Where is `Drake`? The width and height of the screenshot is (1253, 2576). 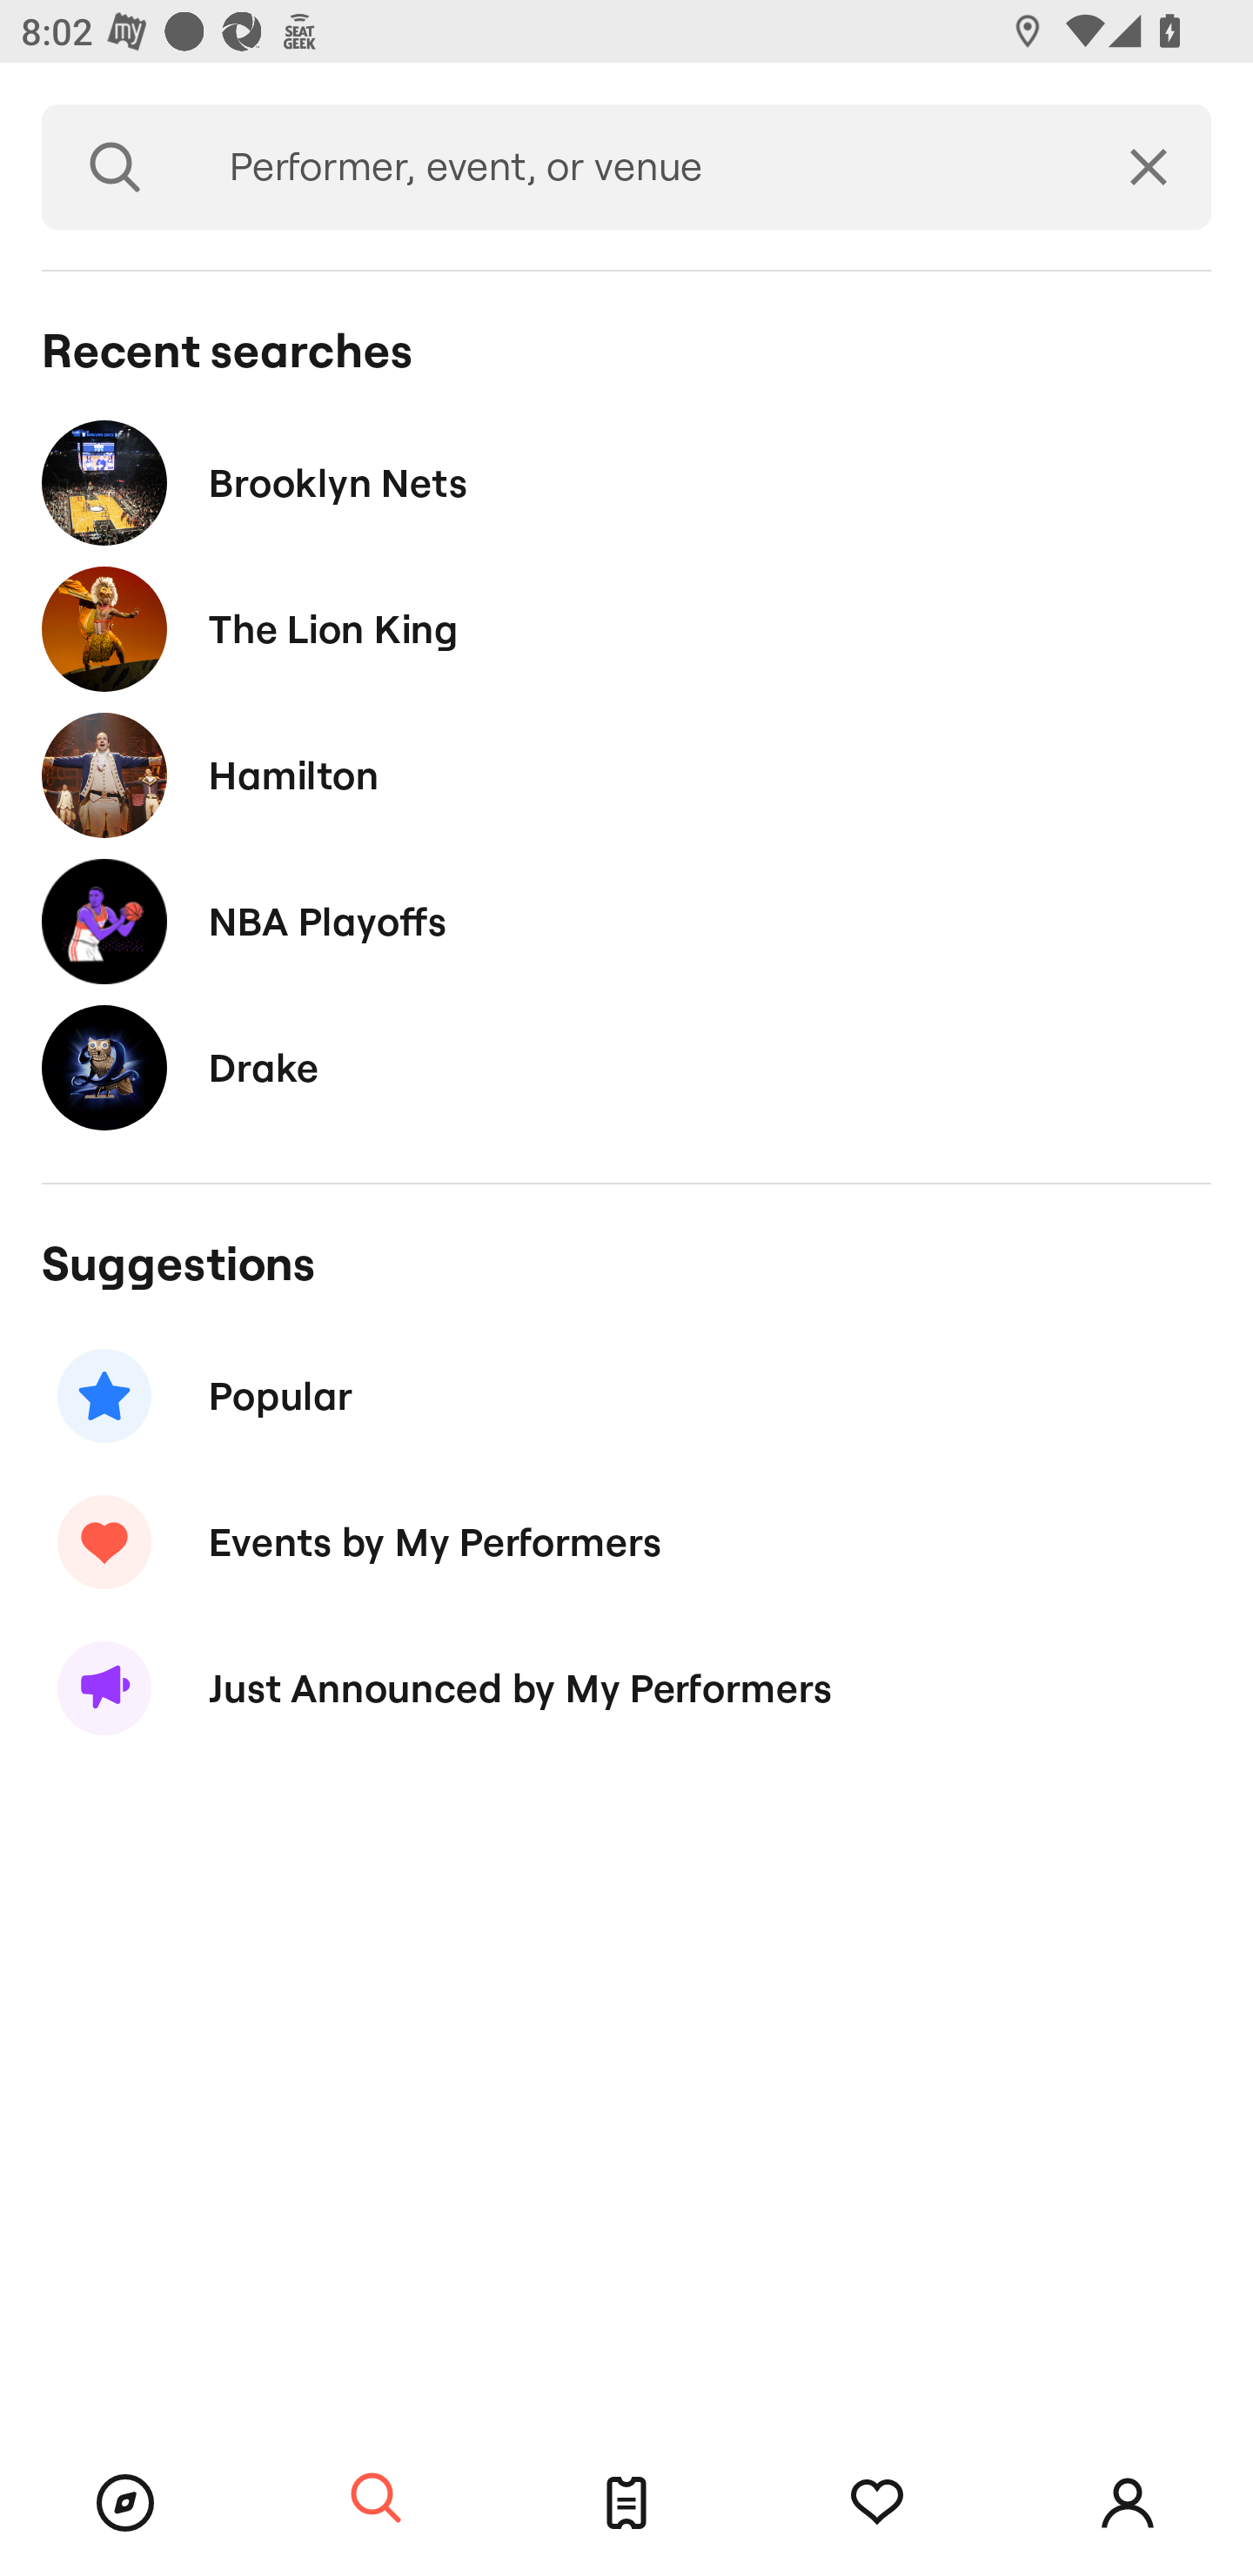 Drake is located at coordinates (626, 1067).